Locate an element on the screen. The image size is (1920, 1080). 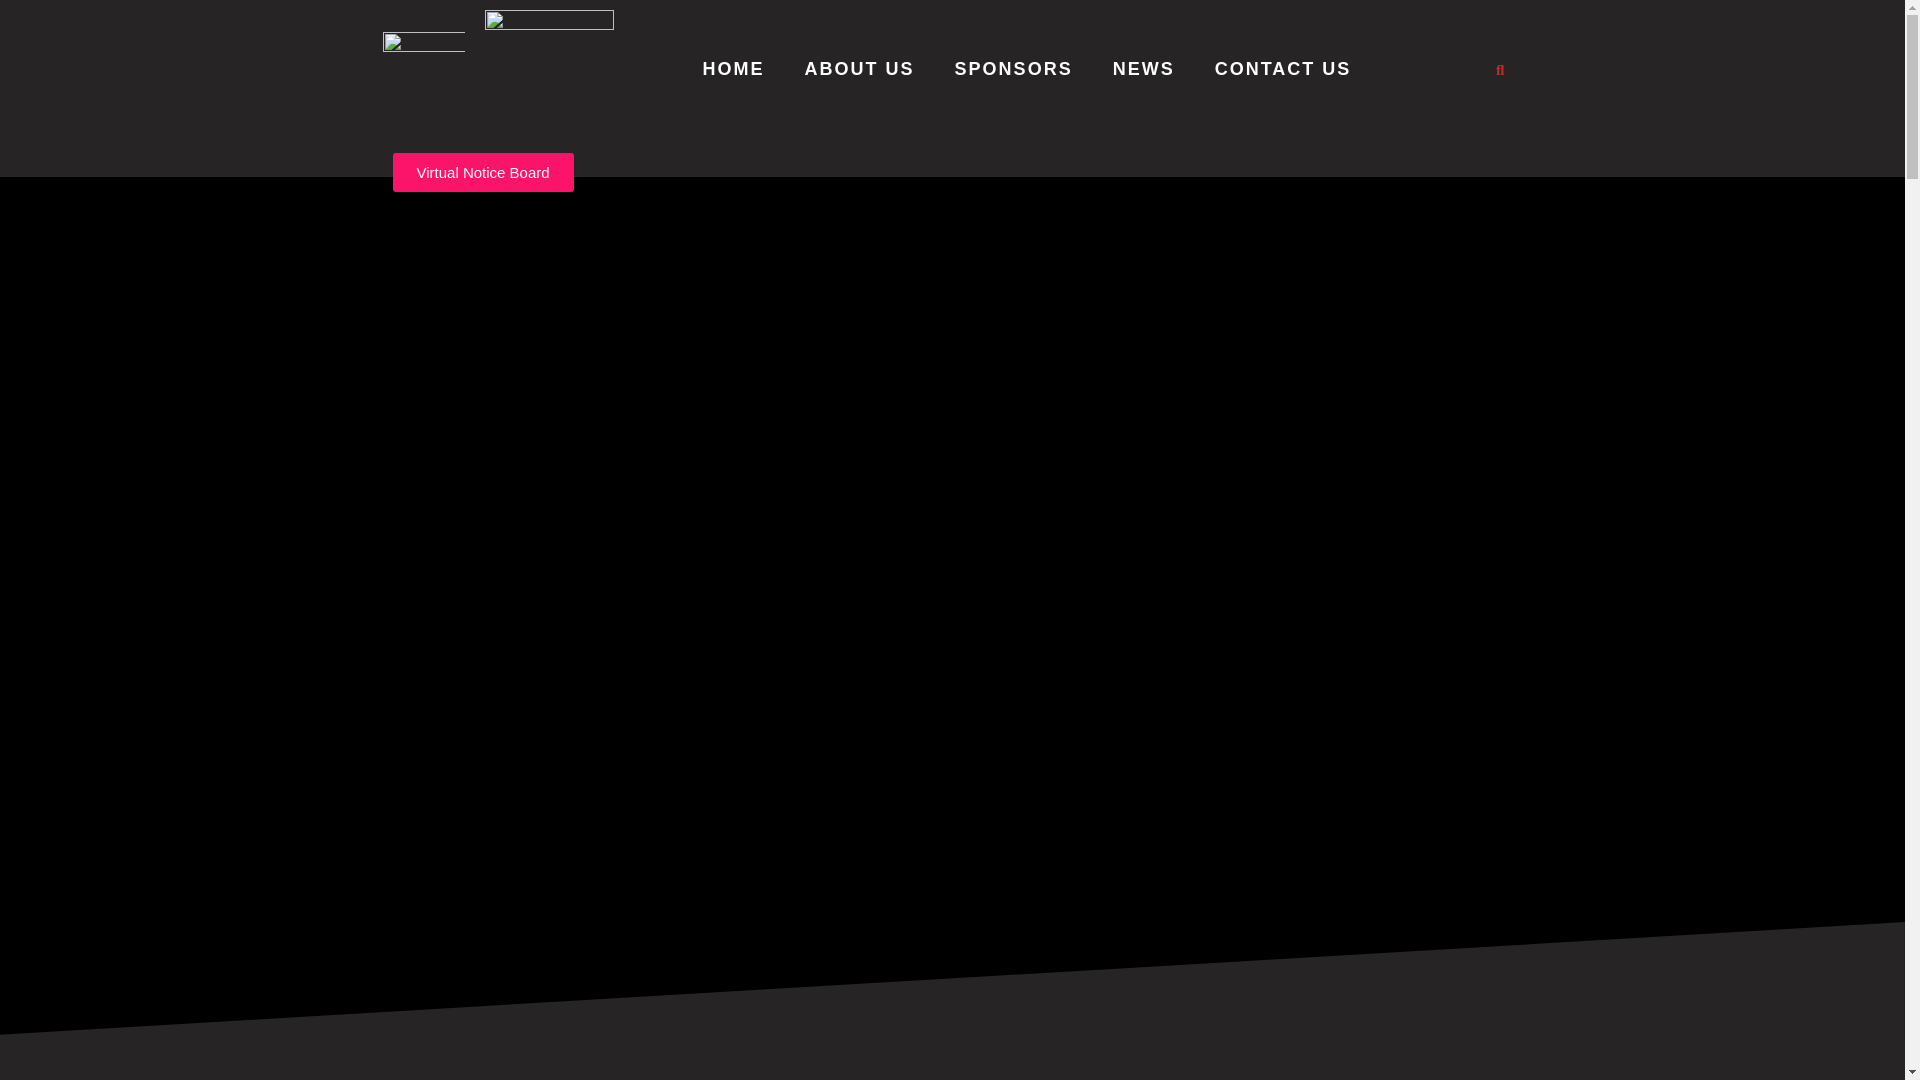
SPONSORS is located at coordinates (1014, 70).